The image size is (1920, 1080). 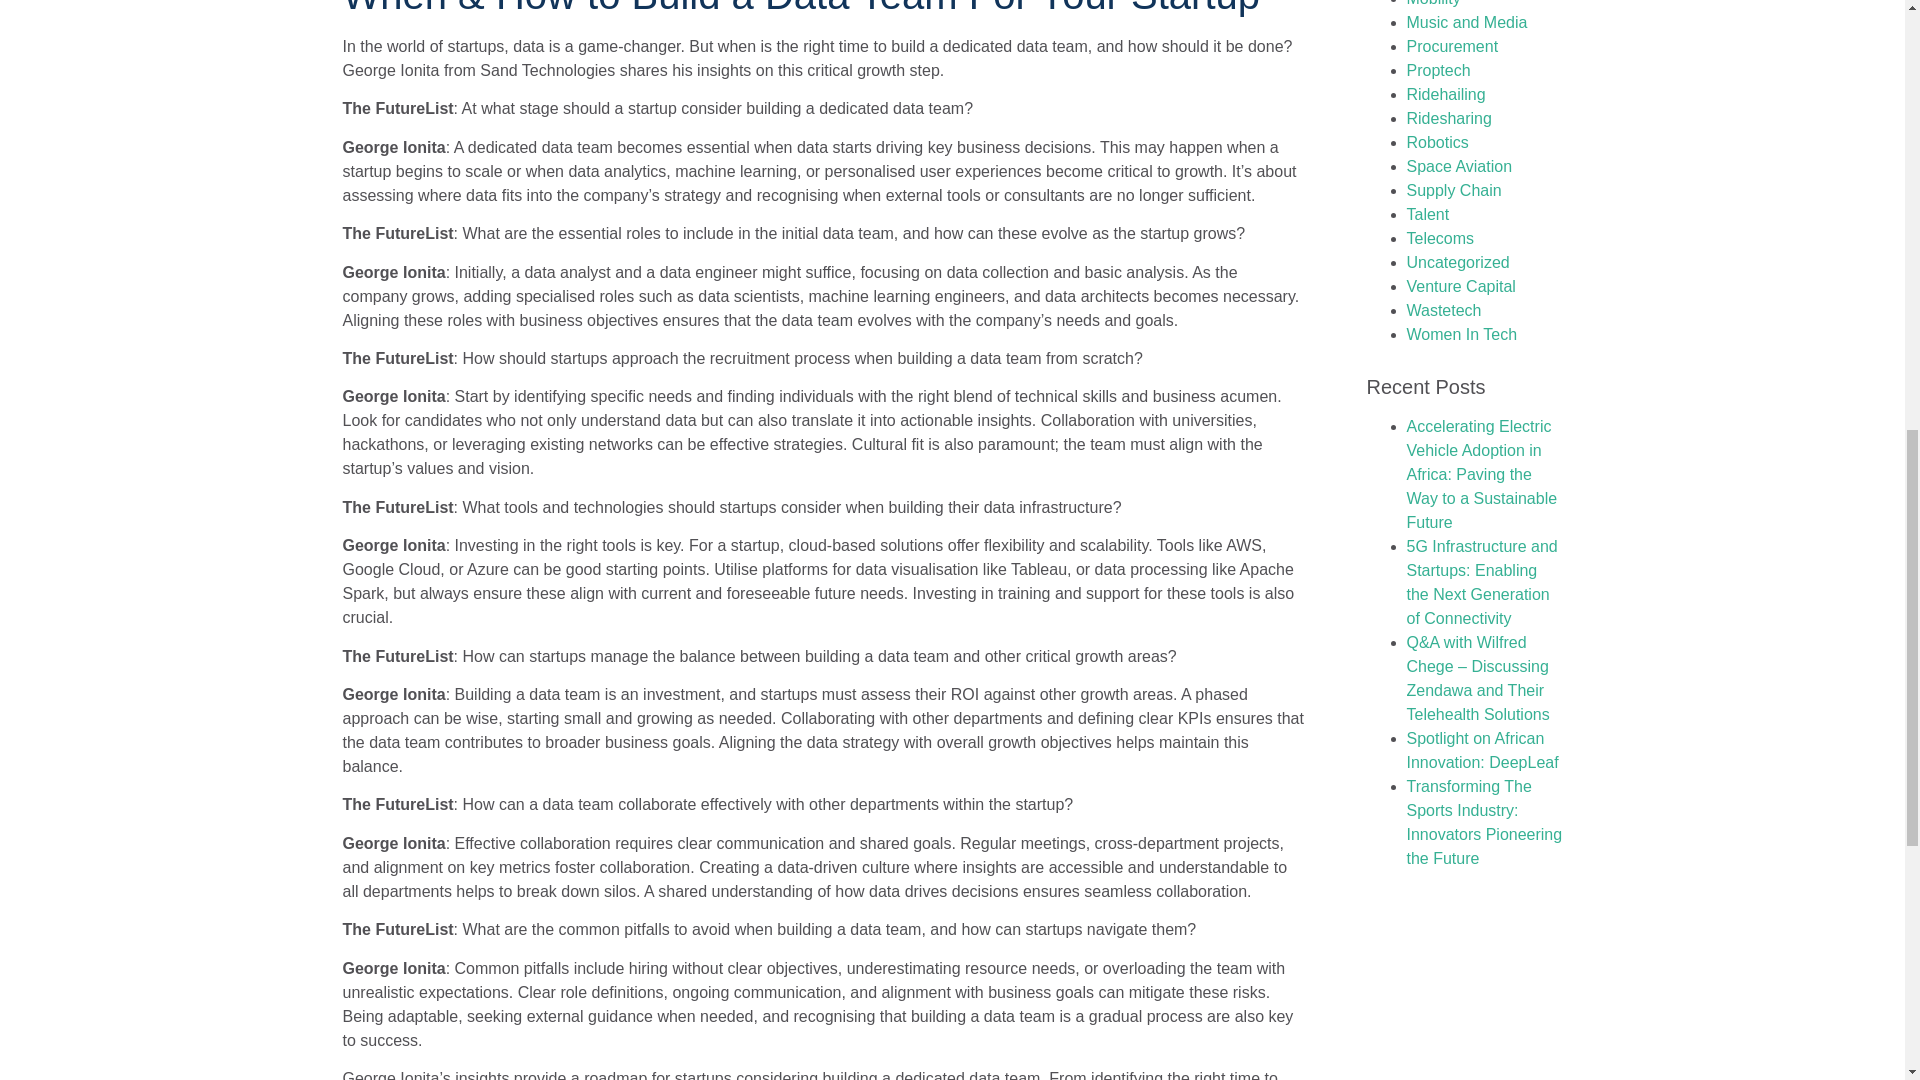 What do you see at coordinates (1436, 142) in the screenshot?
I see `Robotics` at bounding box center [1436, 142].